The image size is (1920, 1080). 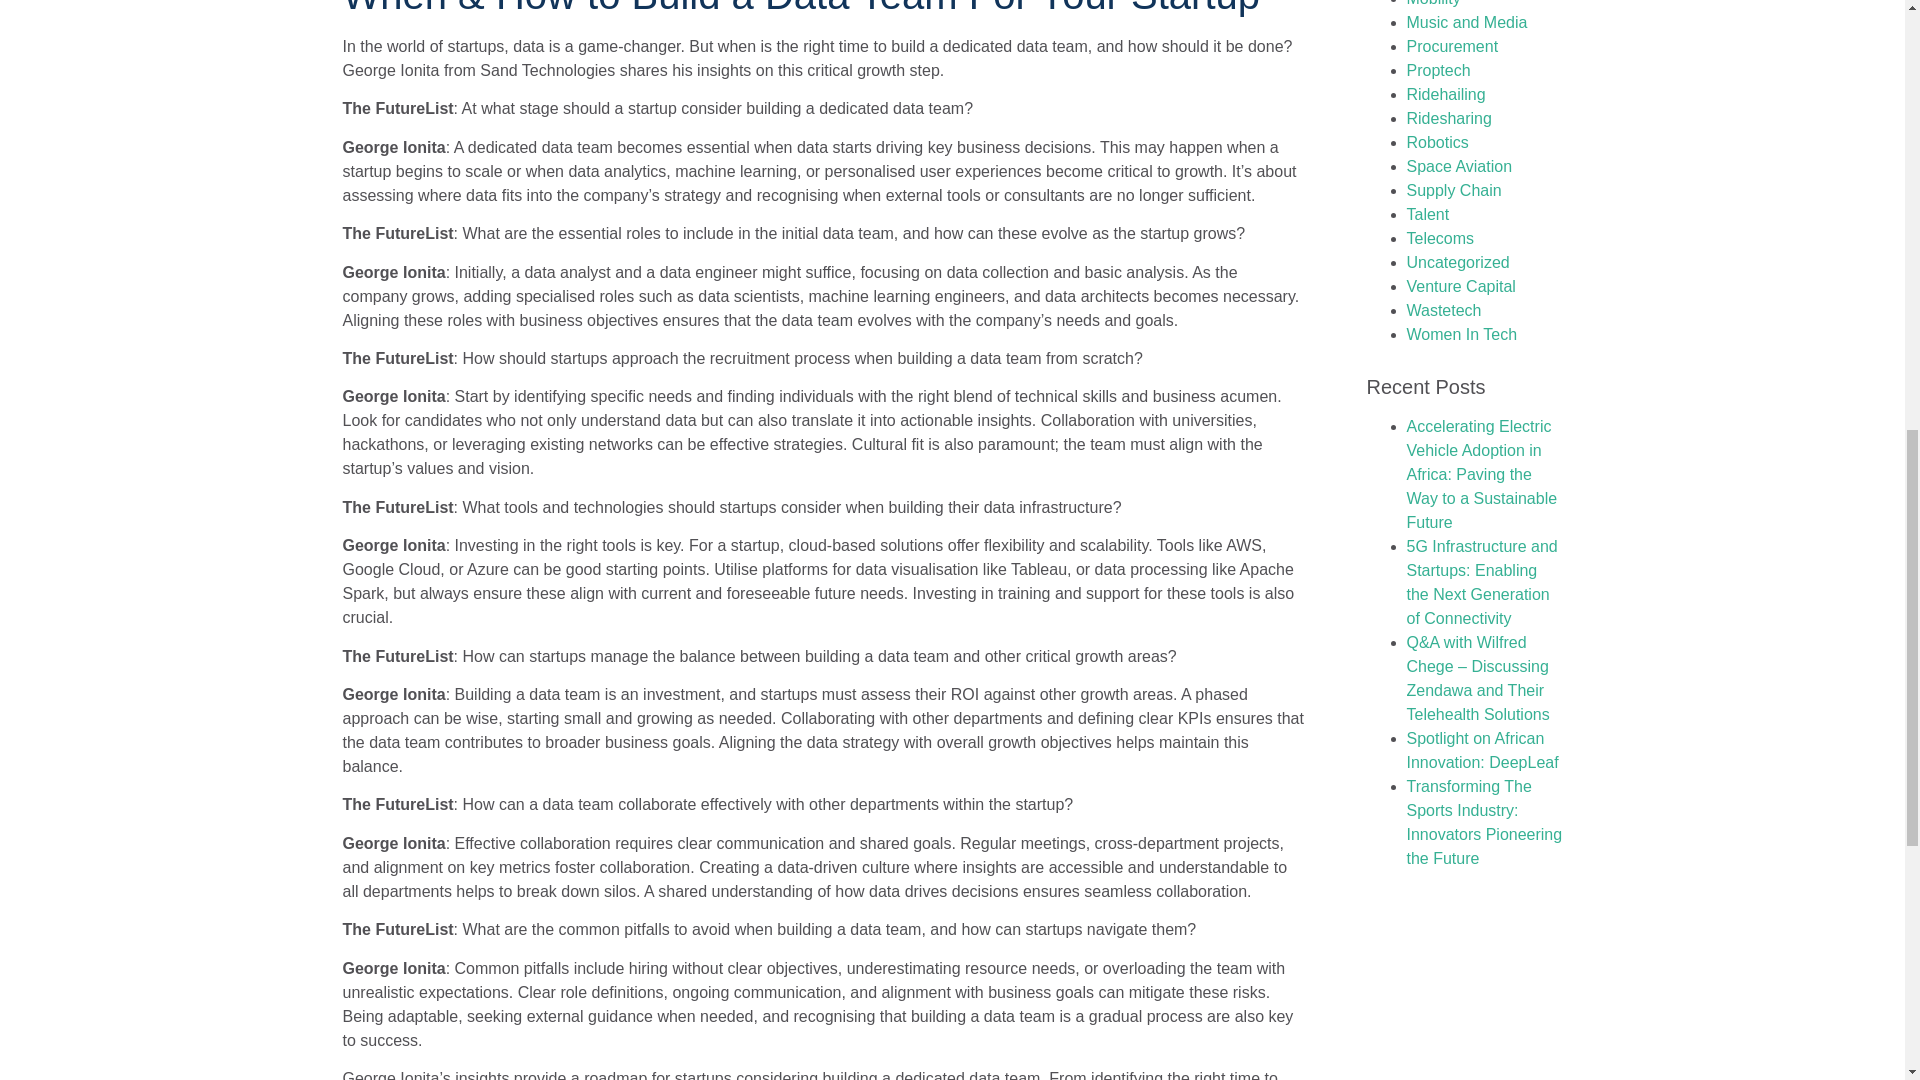 What do you see at coordinates (1436, 142) in the screenshot?
I see `Robotics` at bounding box center [1436, 142].